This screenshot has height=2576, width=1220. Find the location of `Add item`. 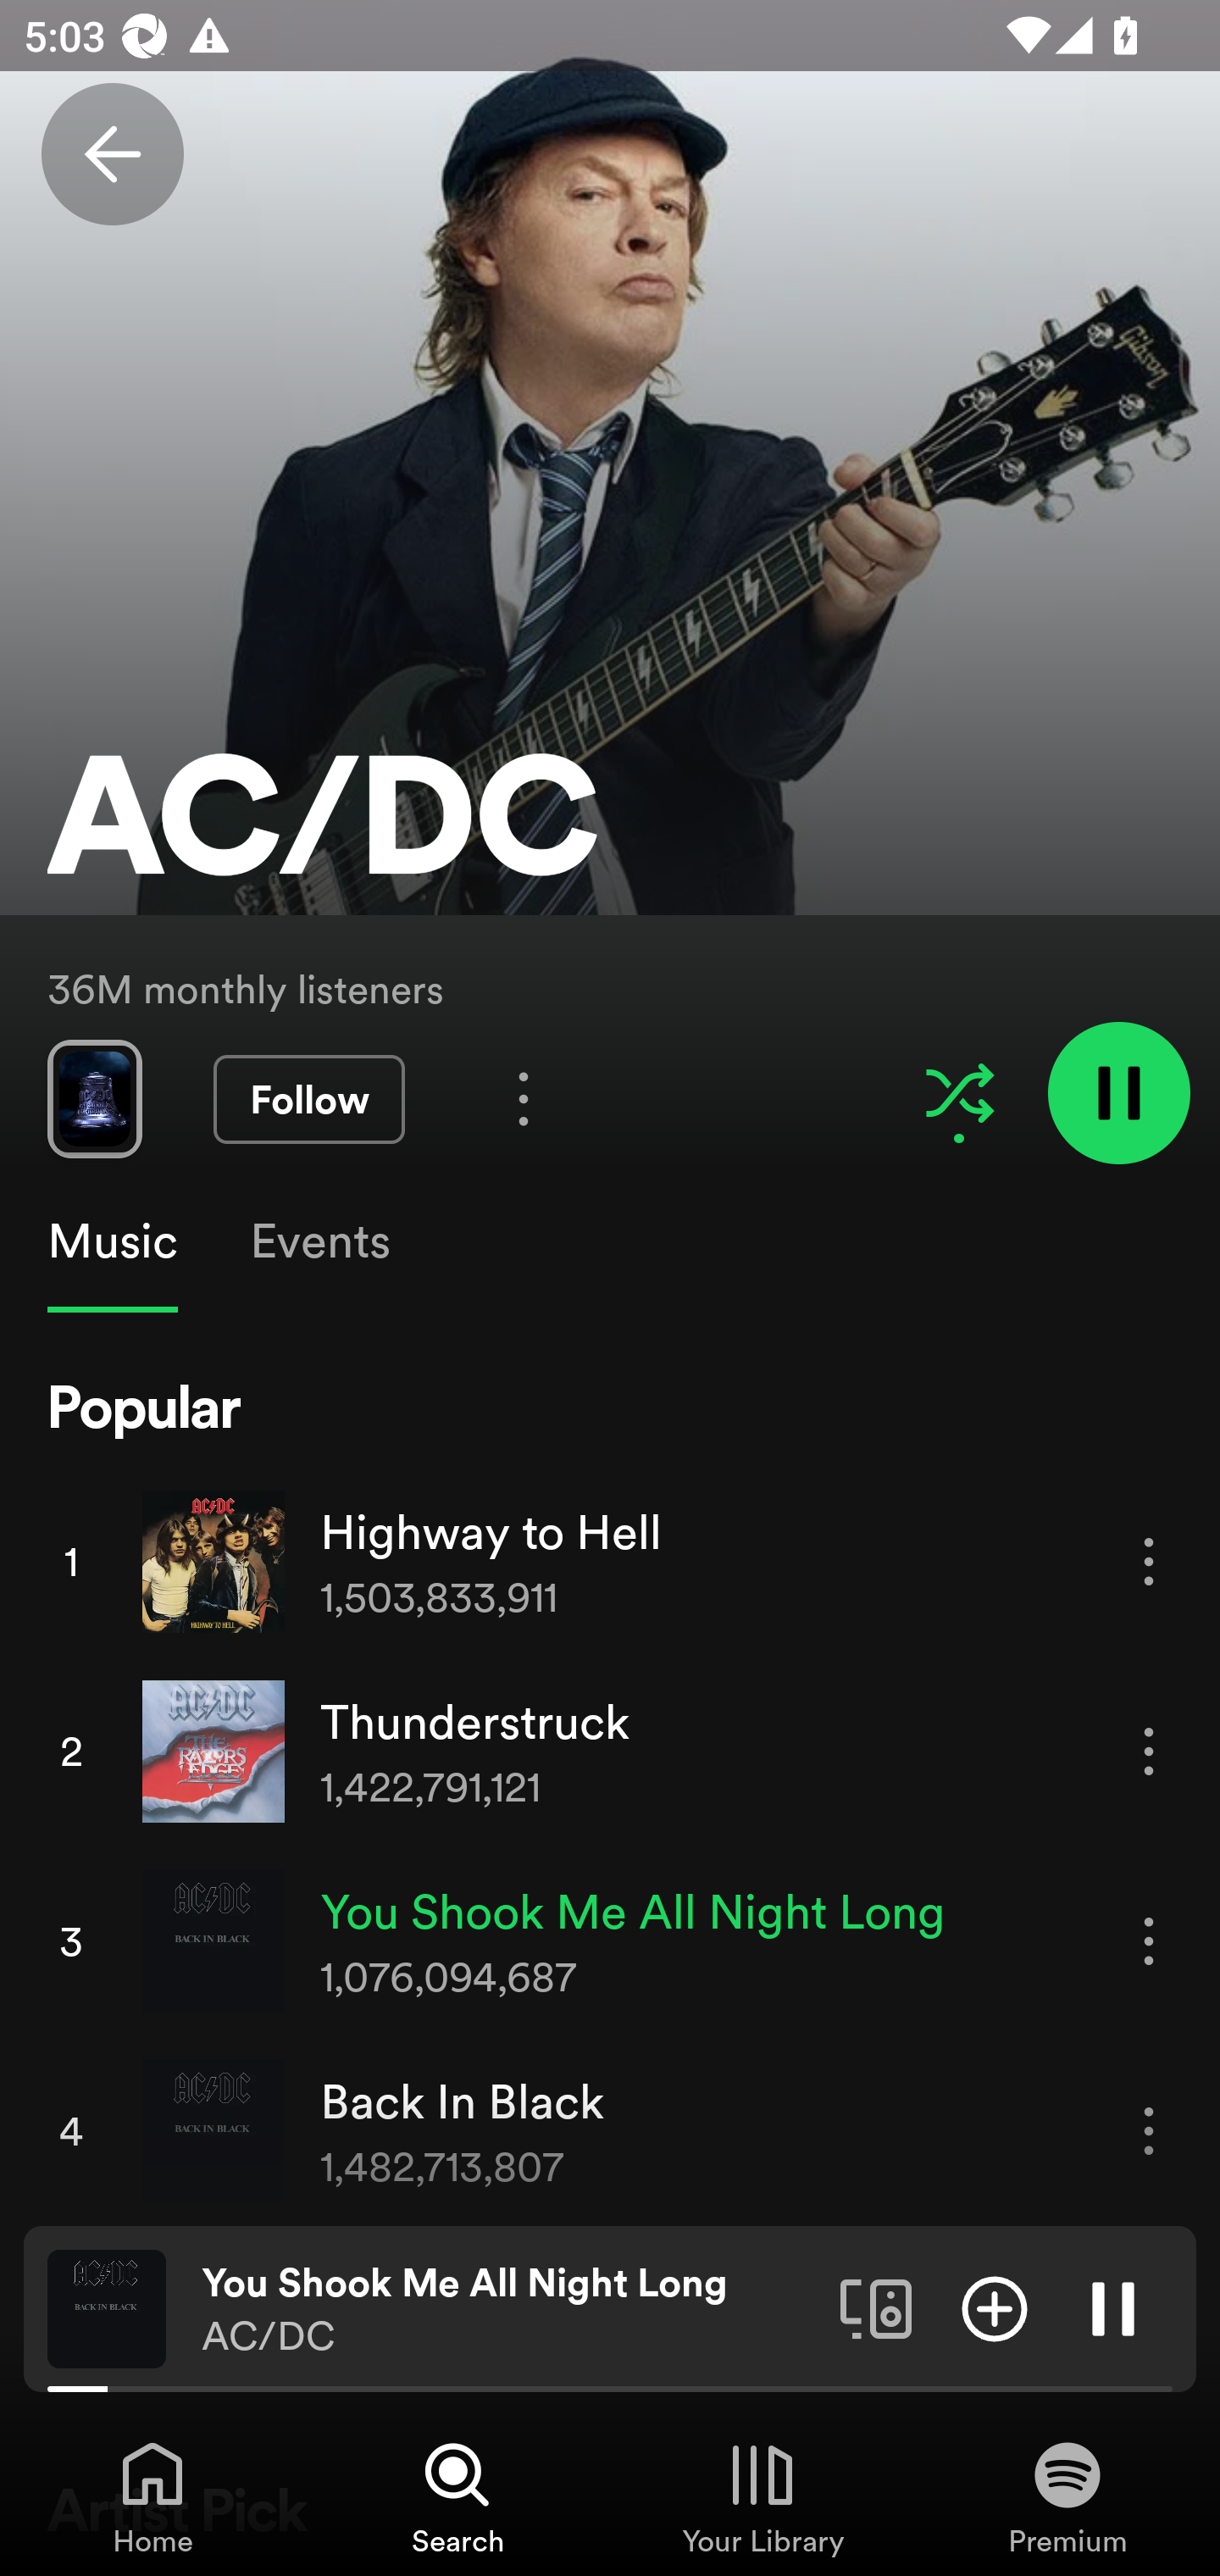

Add item is located at coordinates (995, 2307).